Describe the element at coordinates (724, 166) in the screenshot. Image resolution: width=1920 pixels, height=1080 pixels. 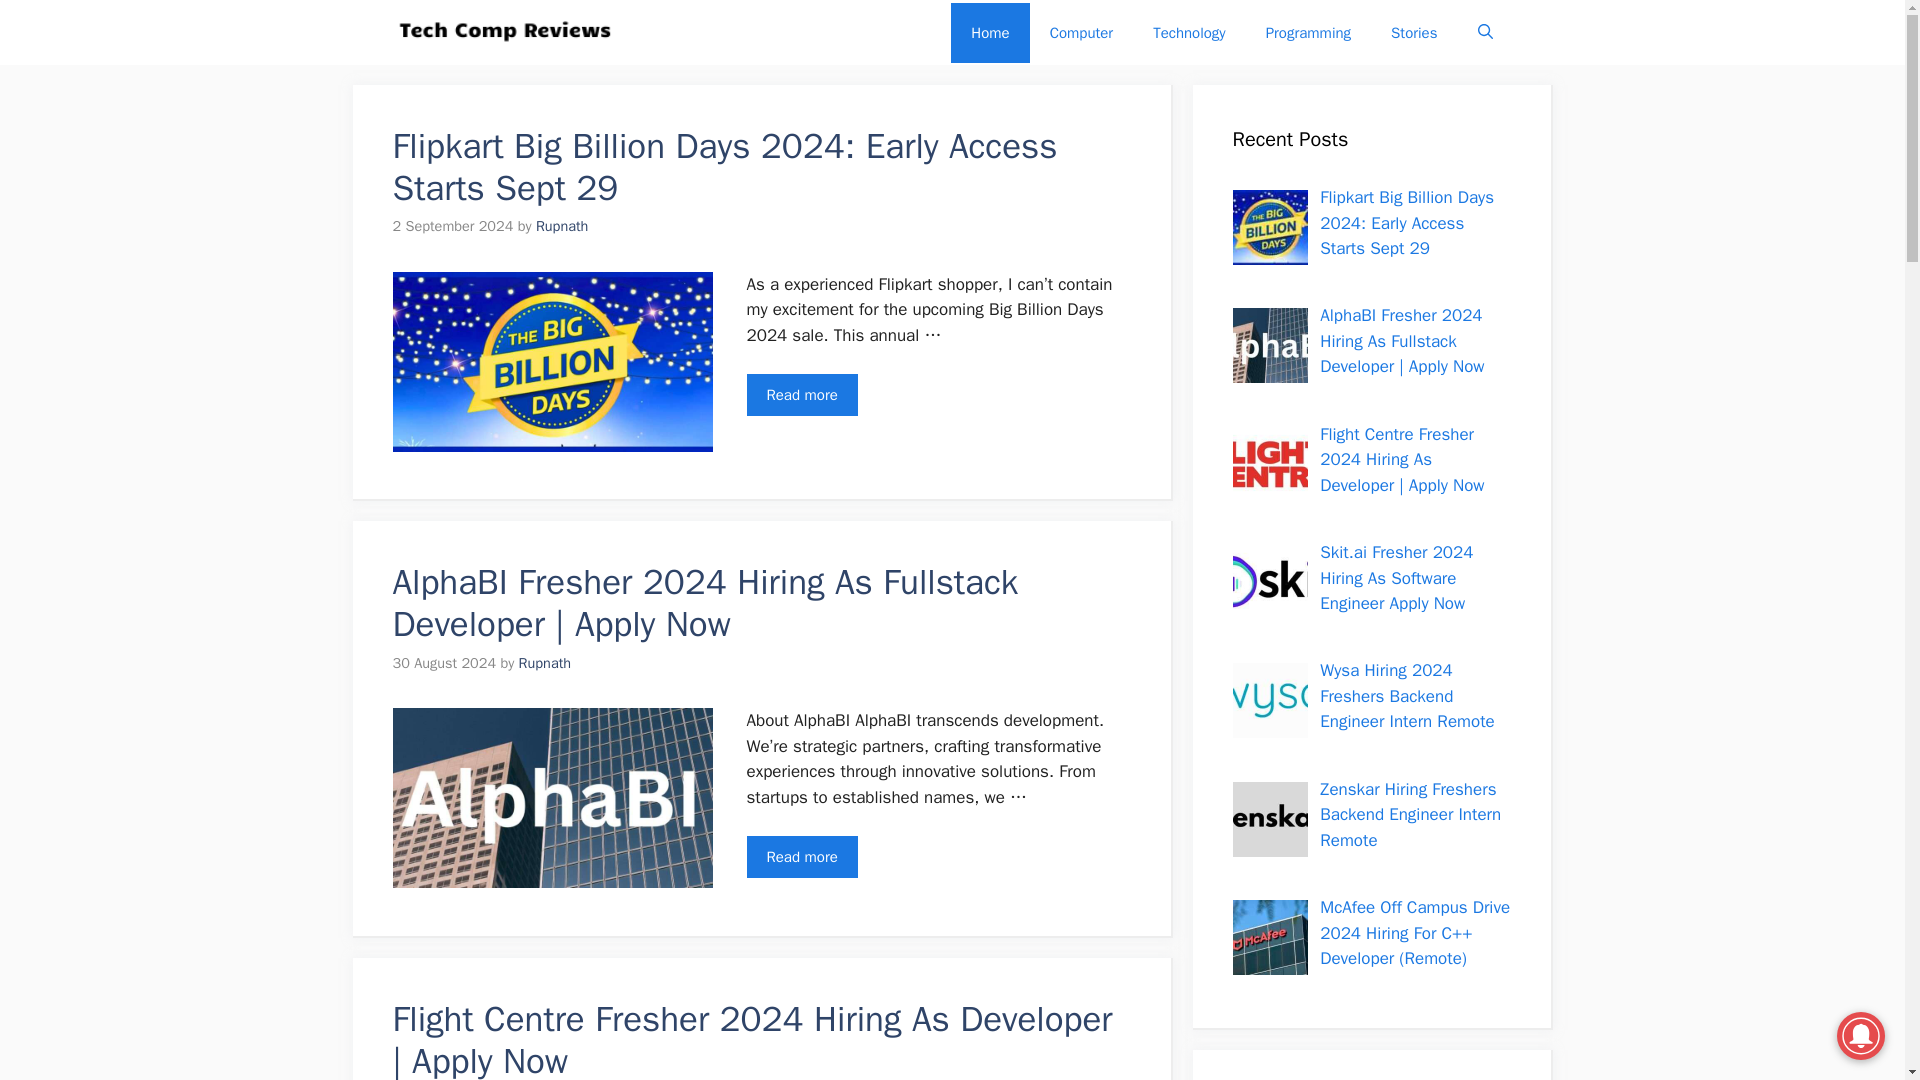
I see `Flipkart Big Billion Days 2024: Early Access Starts Sept 29` at that location.